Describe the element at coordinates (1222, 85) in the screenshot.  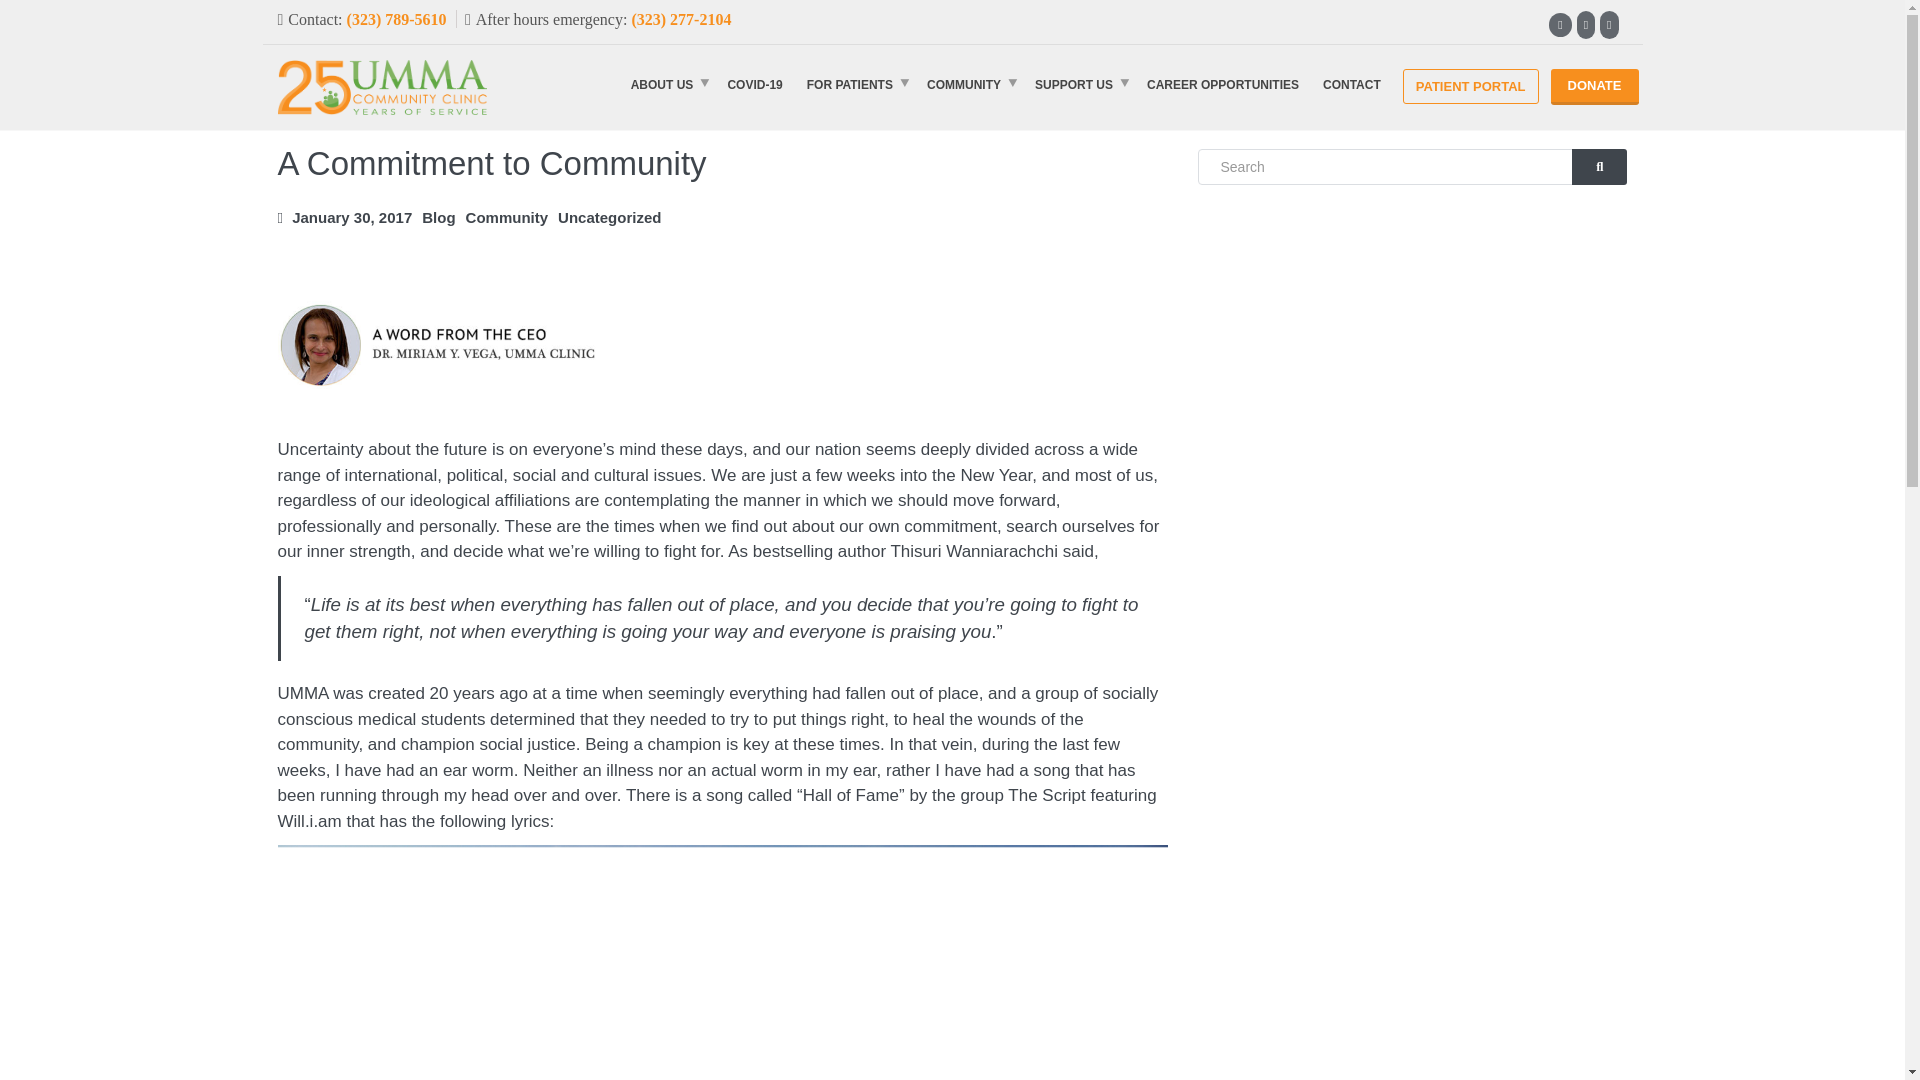
I see `CAREER OPPORTUNITIES` at that location.